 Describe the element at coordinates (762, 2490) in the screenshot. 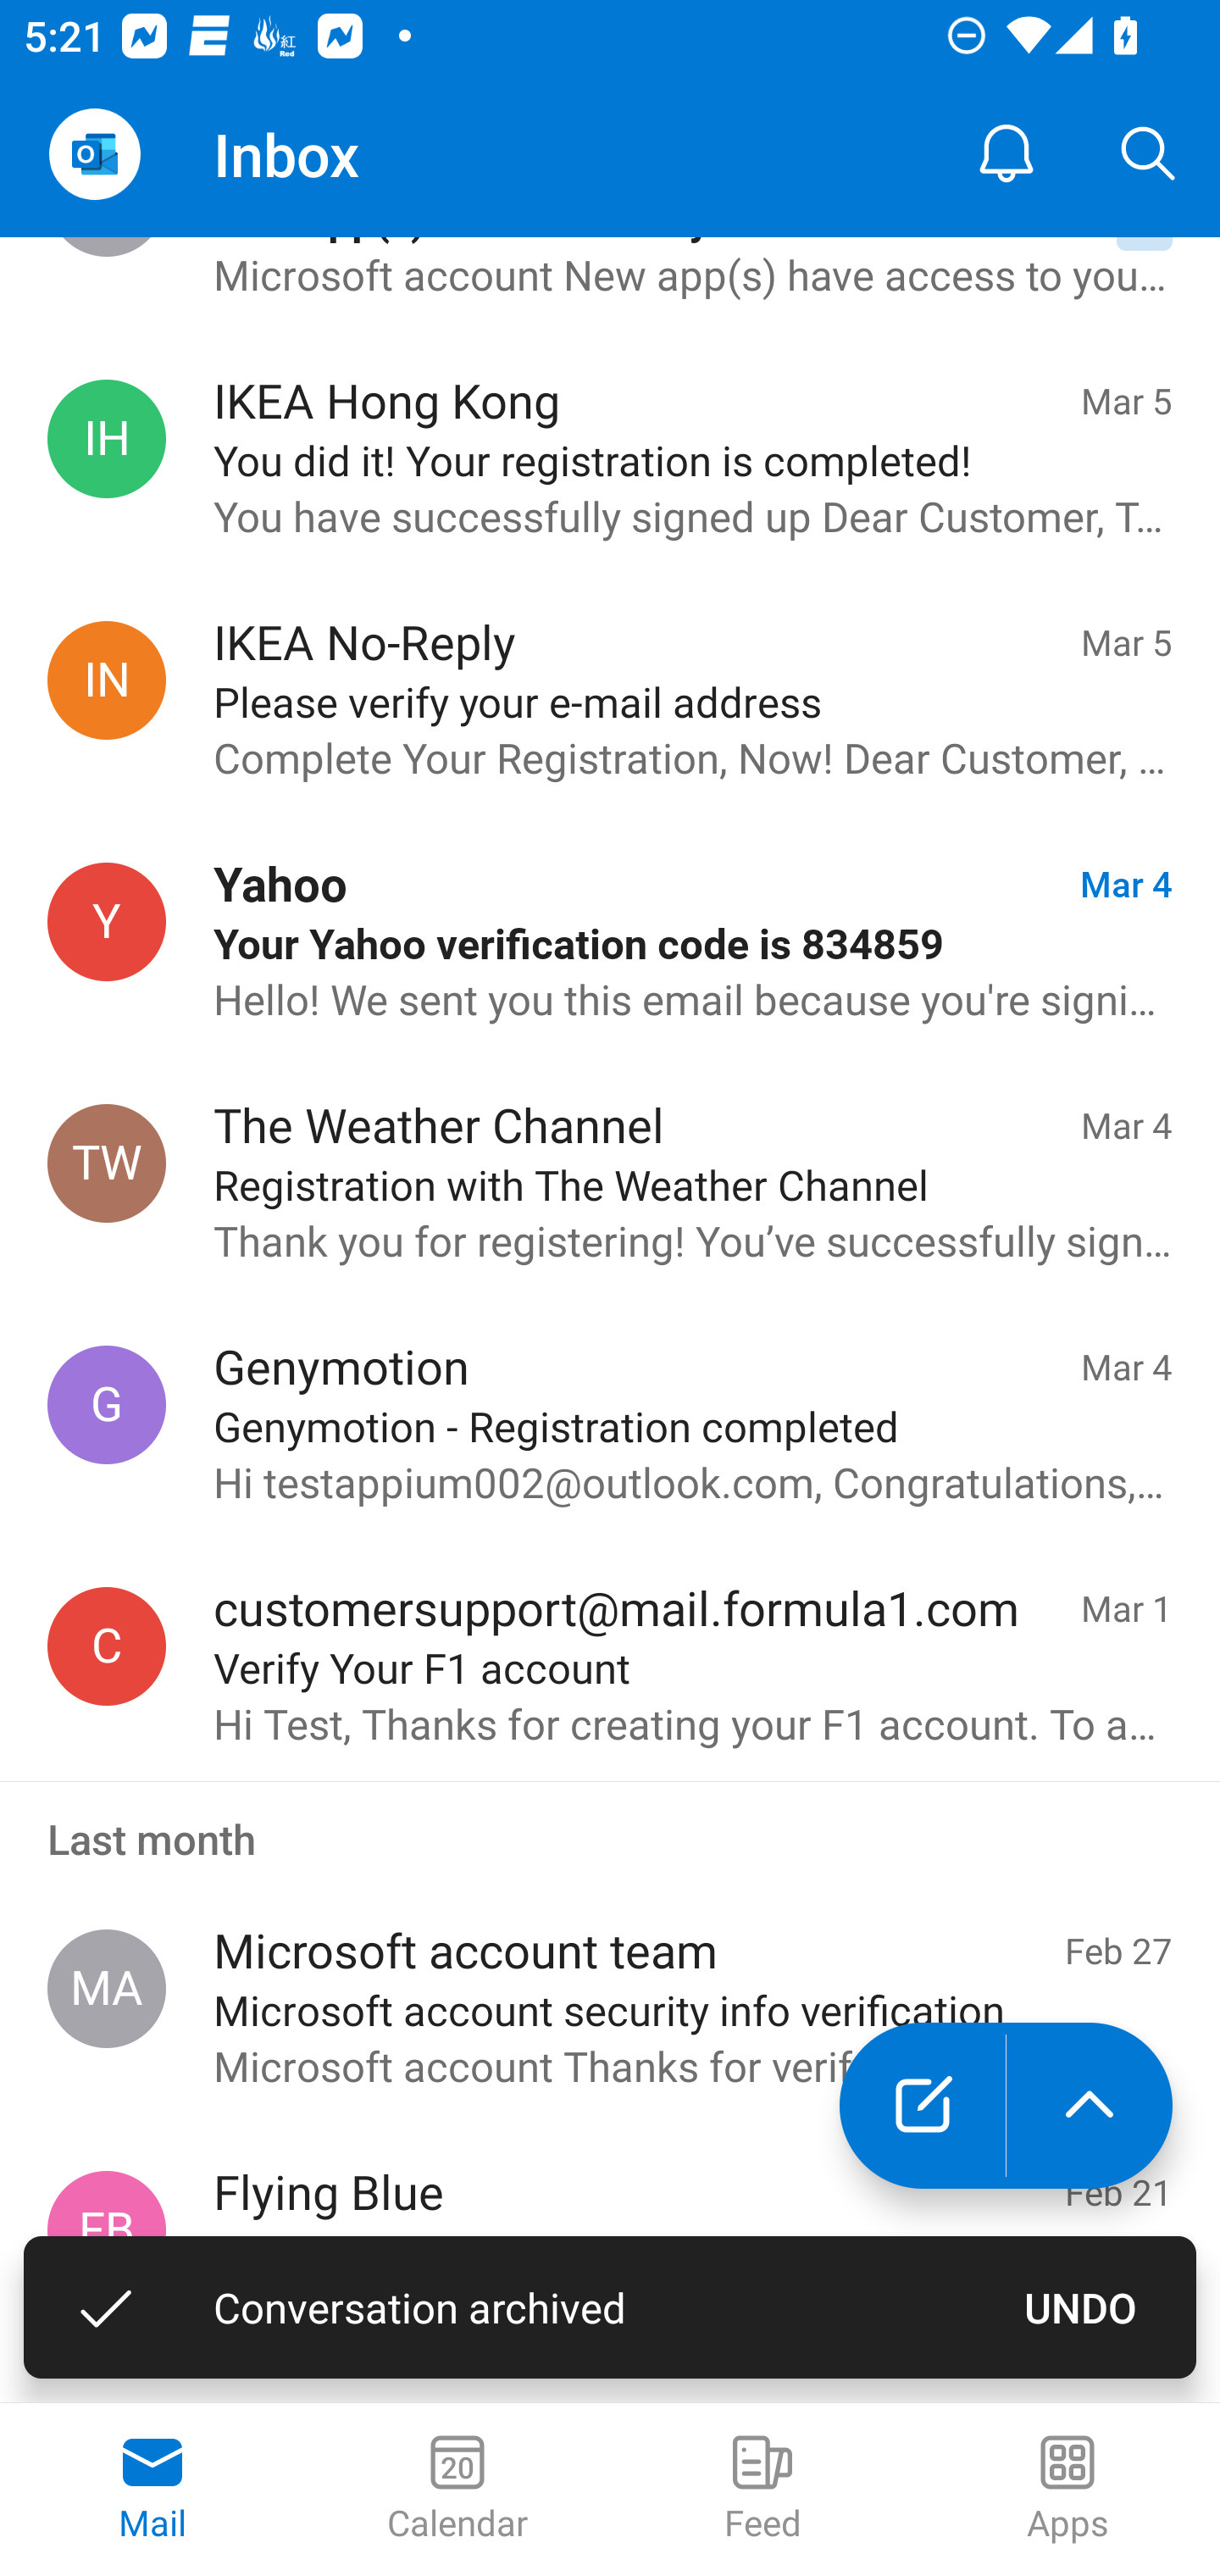

I see `Feed` at that location.